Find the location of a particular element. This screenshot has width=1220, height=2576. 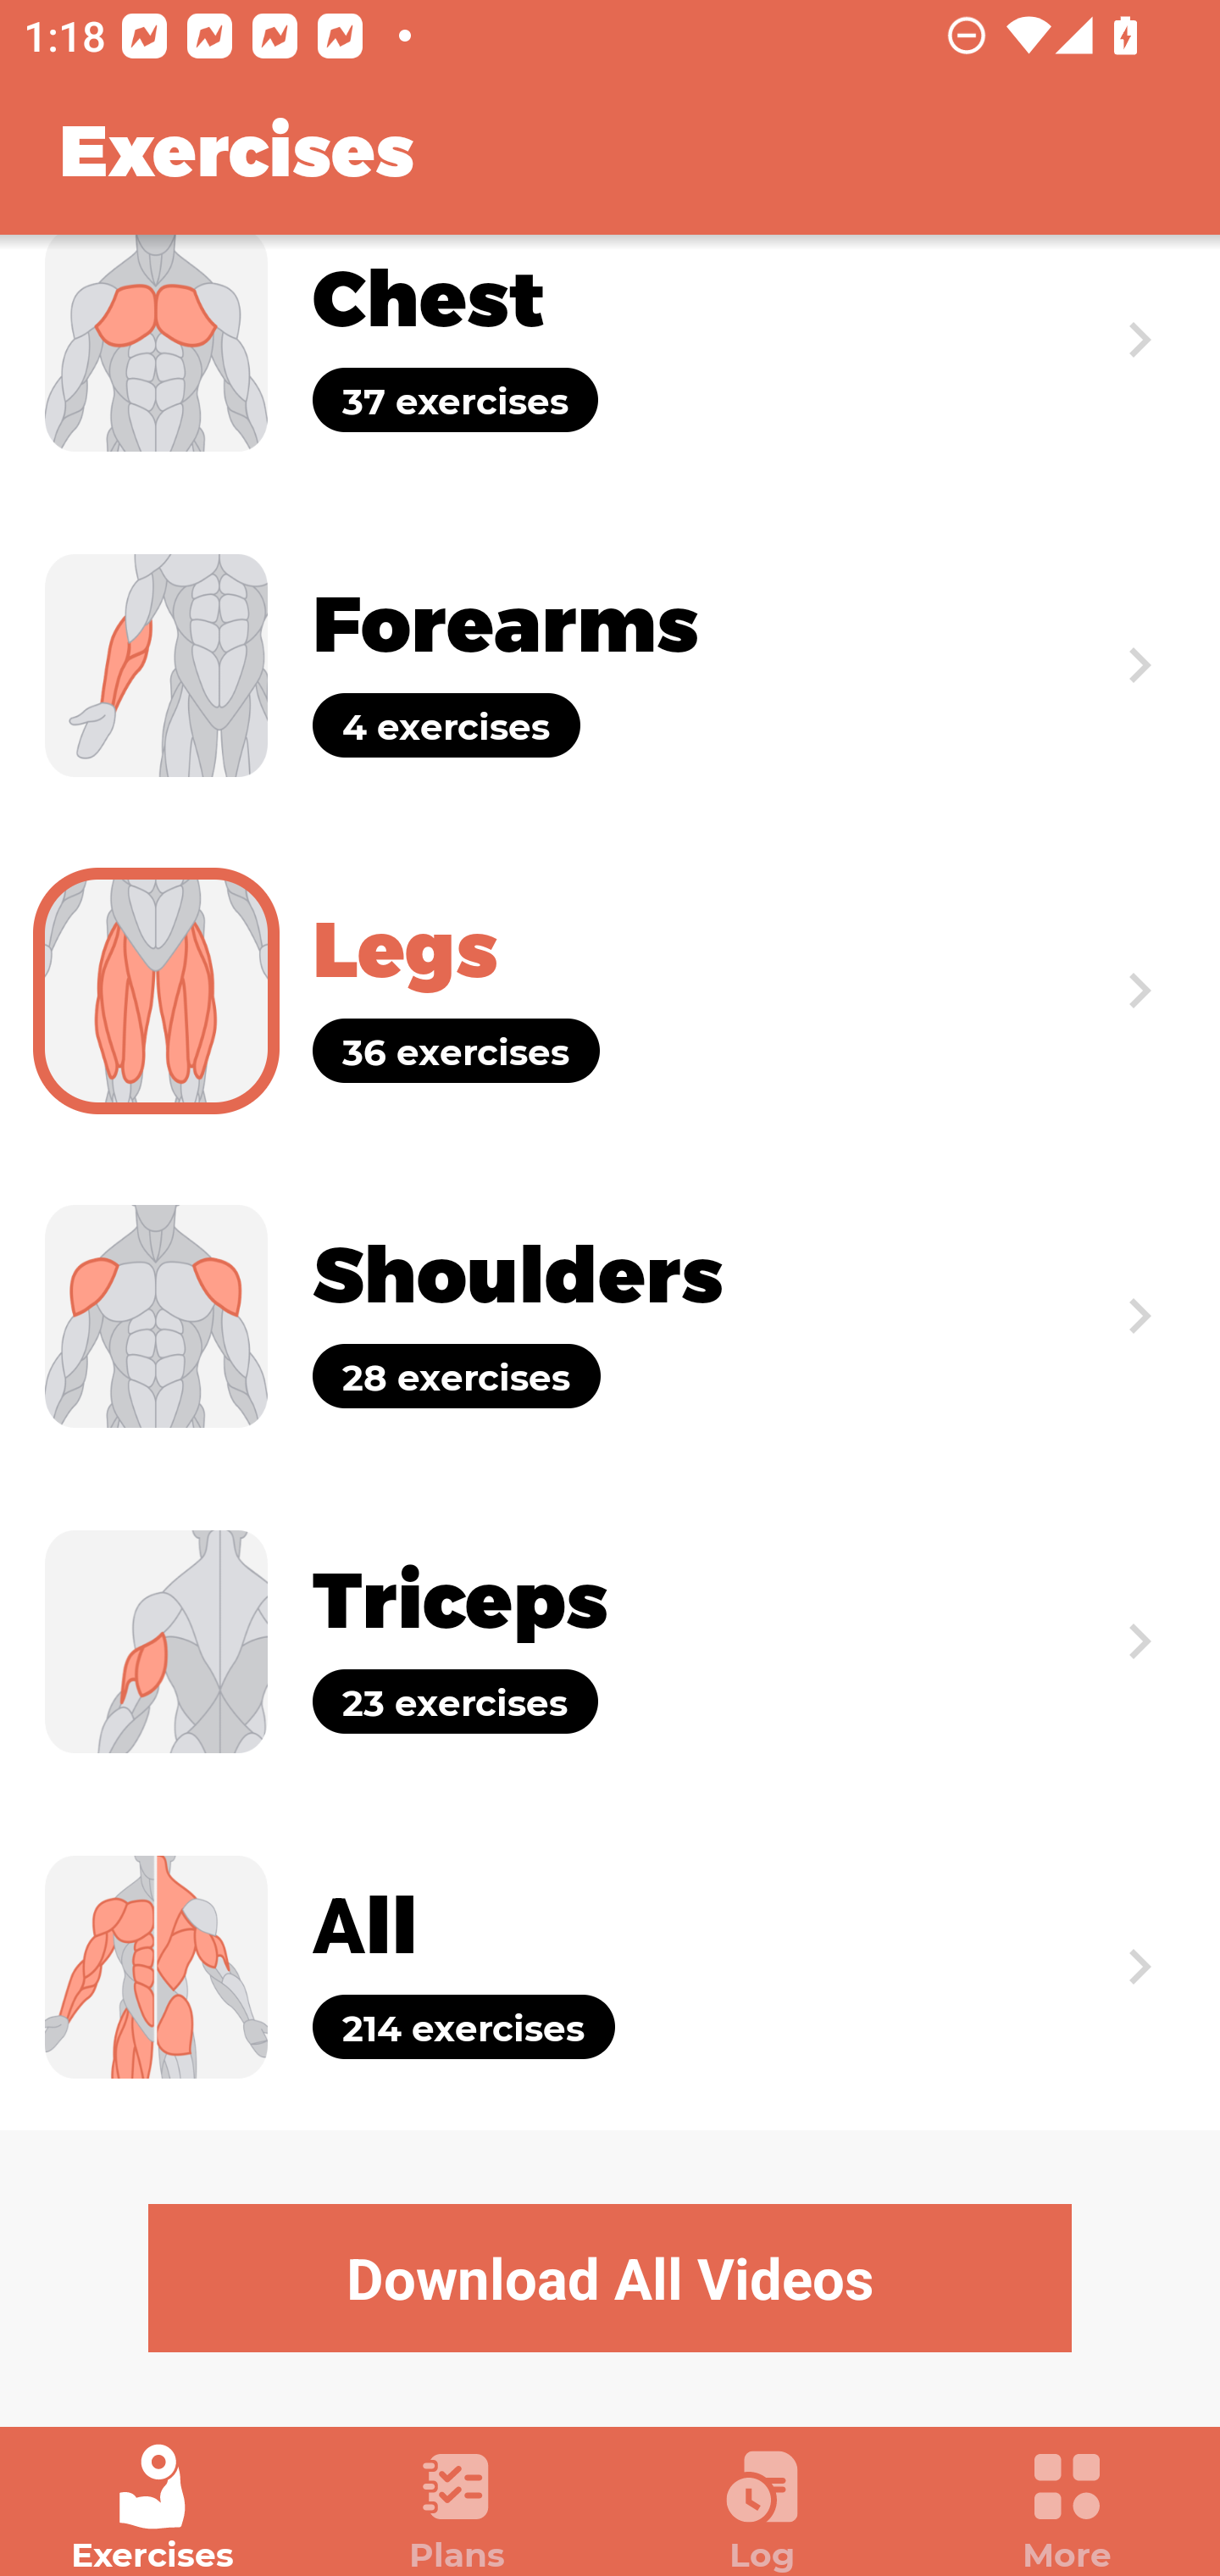

Log is located at coordinates (762, 2508).